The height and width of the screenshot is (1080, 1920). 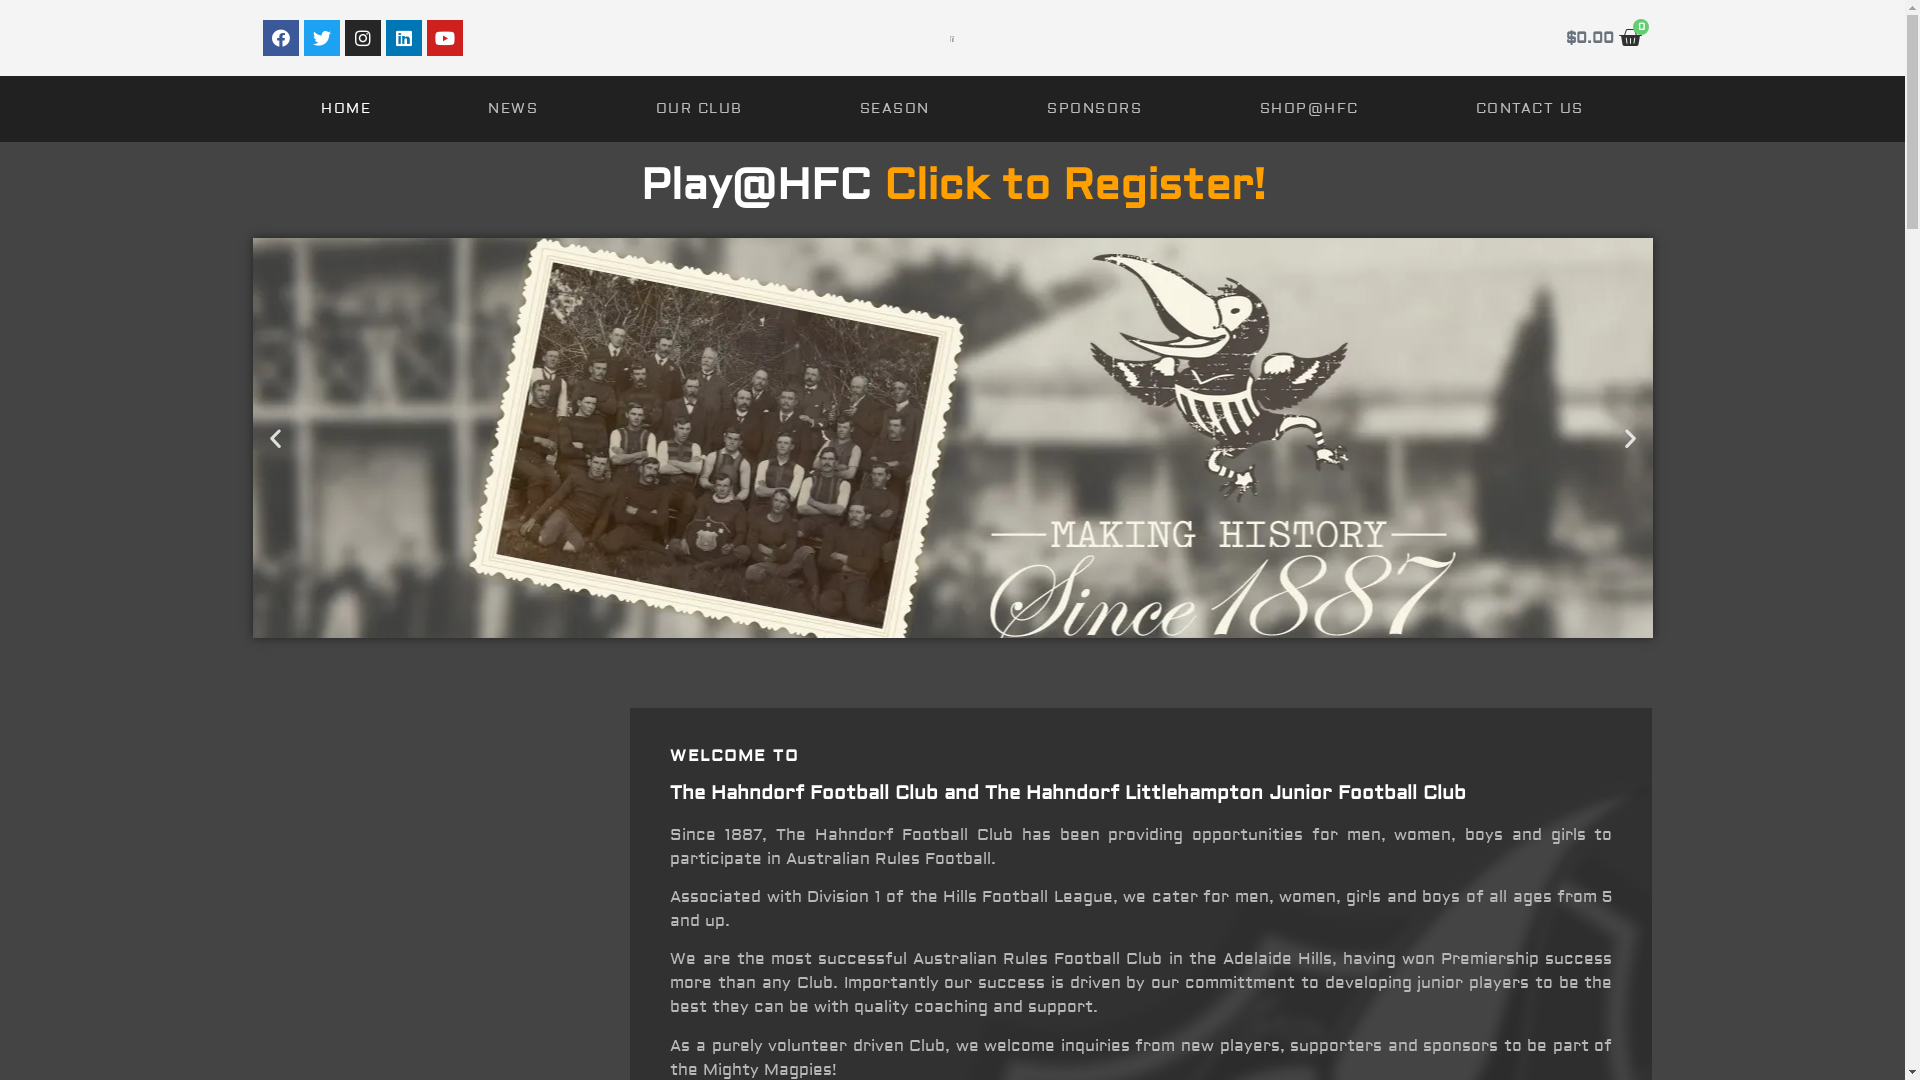 I want to click on SPONSORS, so click(x=1095, y=109).